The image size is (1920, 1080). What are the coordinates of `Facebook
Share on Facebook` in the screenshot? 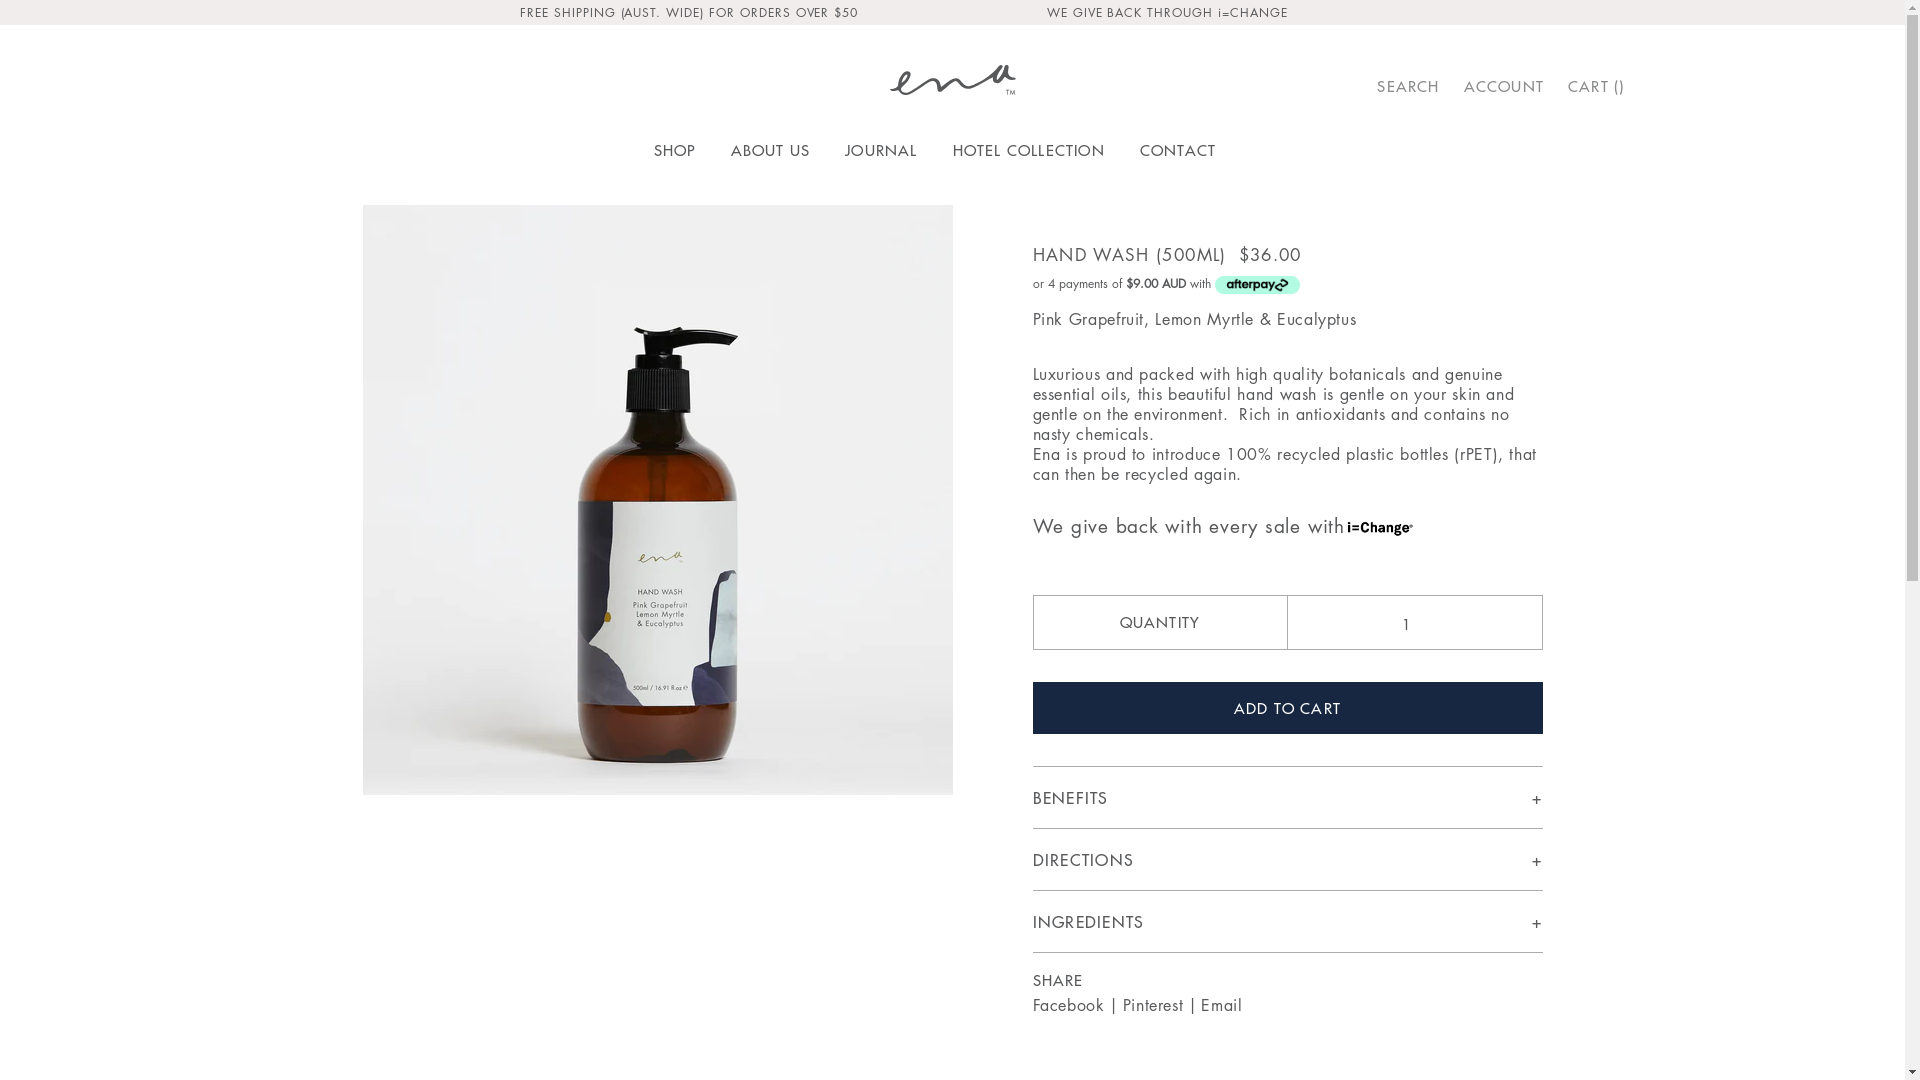 It's located at (1068, 1005).